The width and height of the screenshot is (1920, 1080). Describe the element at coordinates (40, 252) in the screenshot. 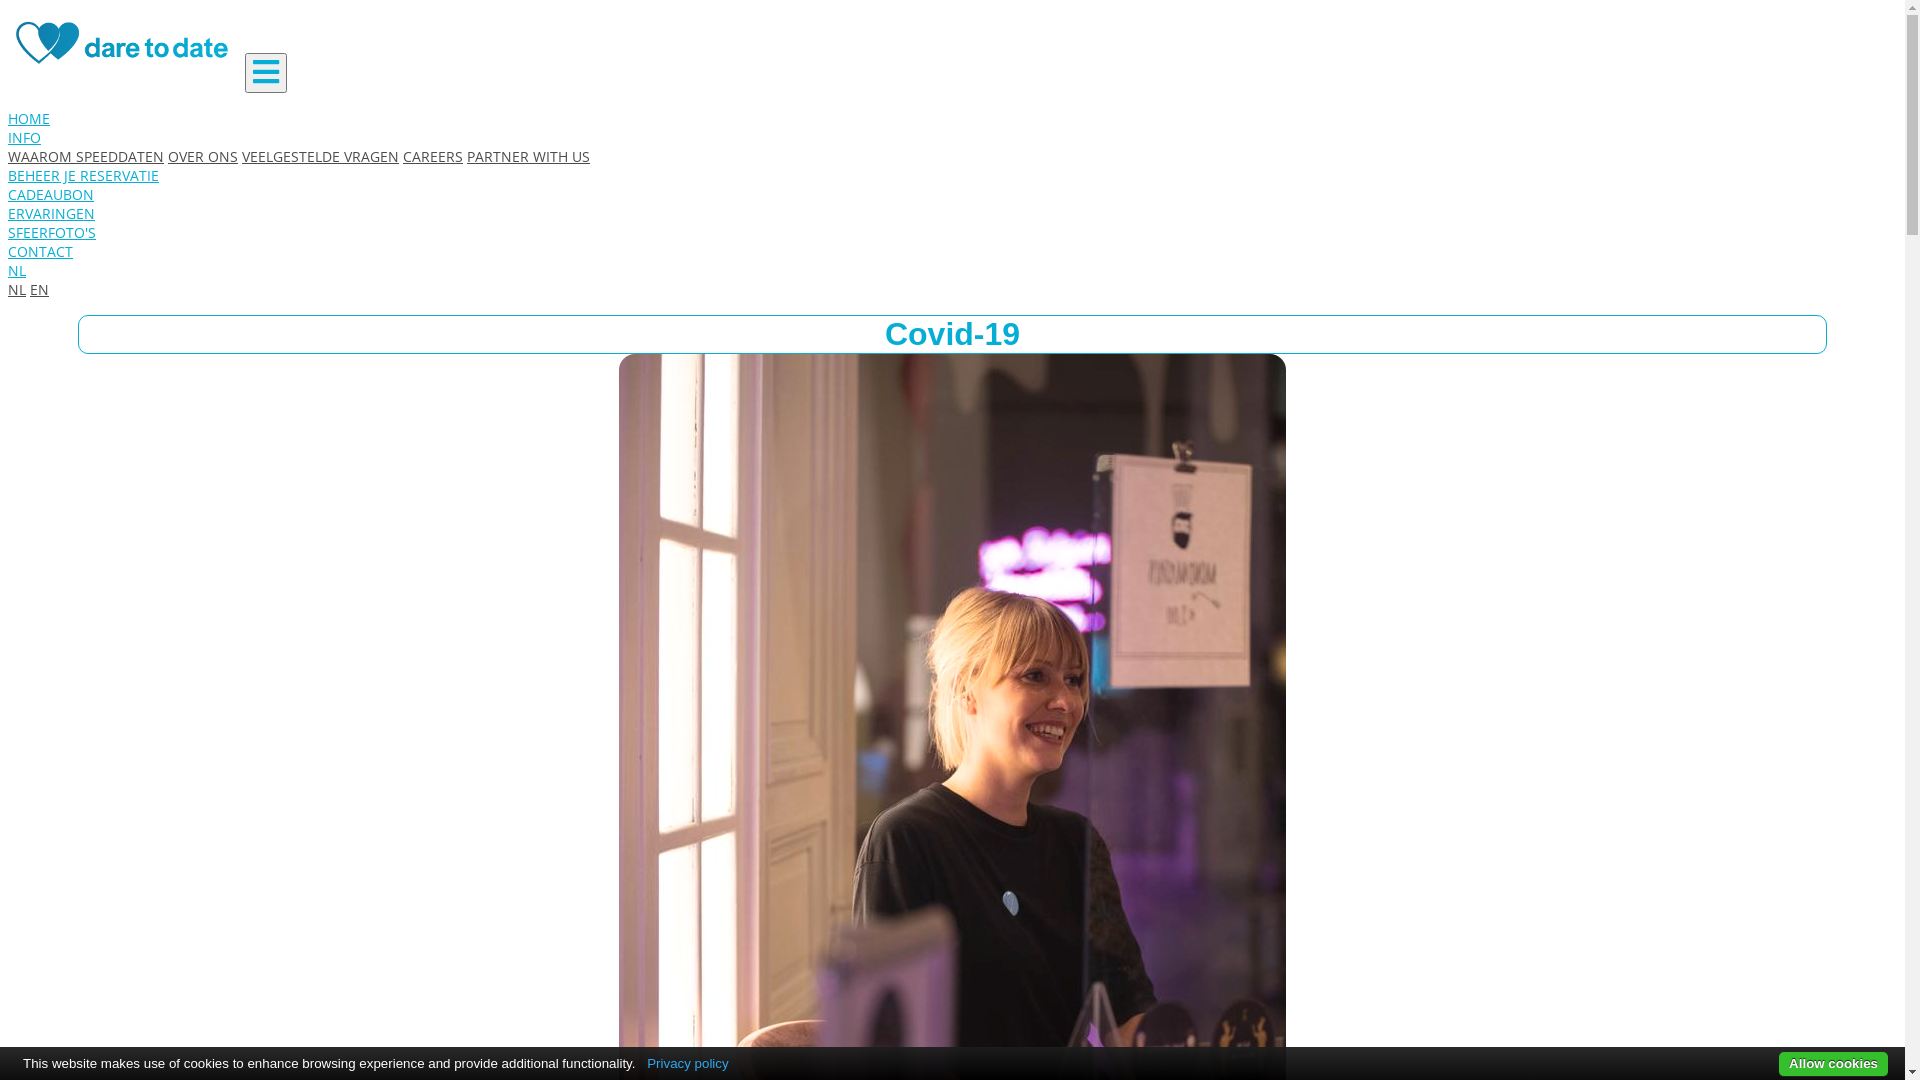

I see `CONTACT` at that location.